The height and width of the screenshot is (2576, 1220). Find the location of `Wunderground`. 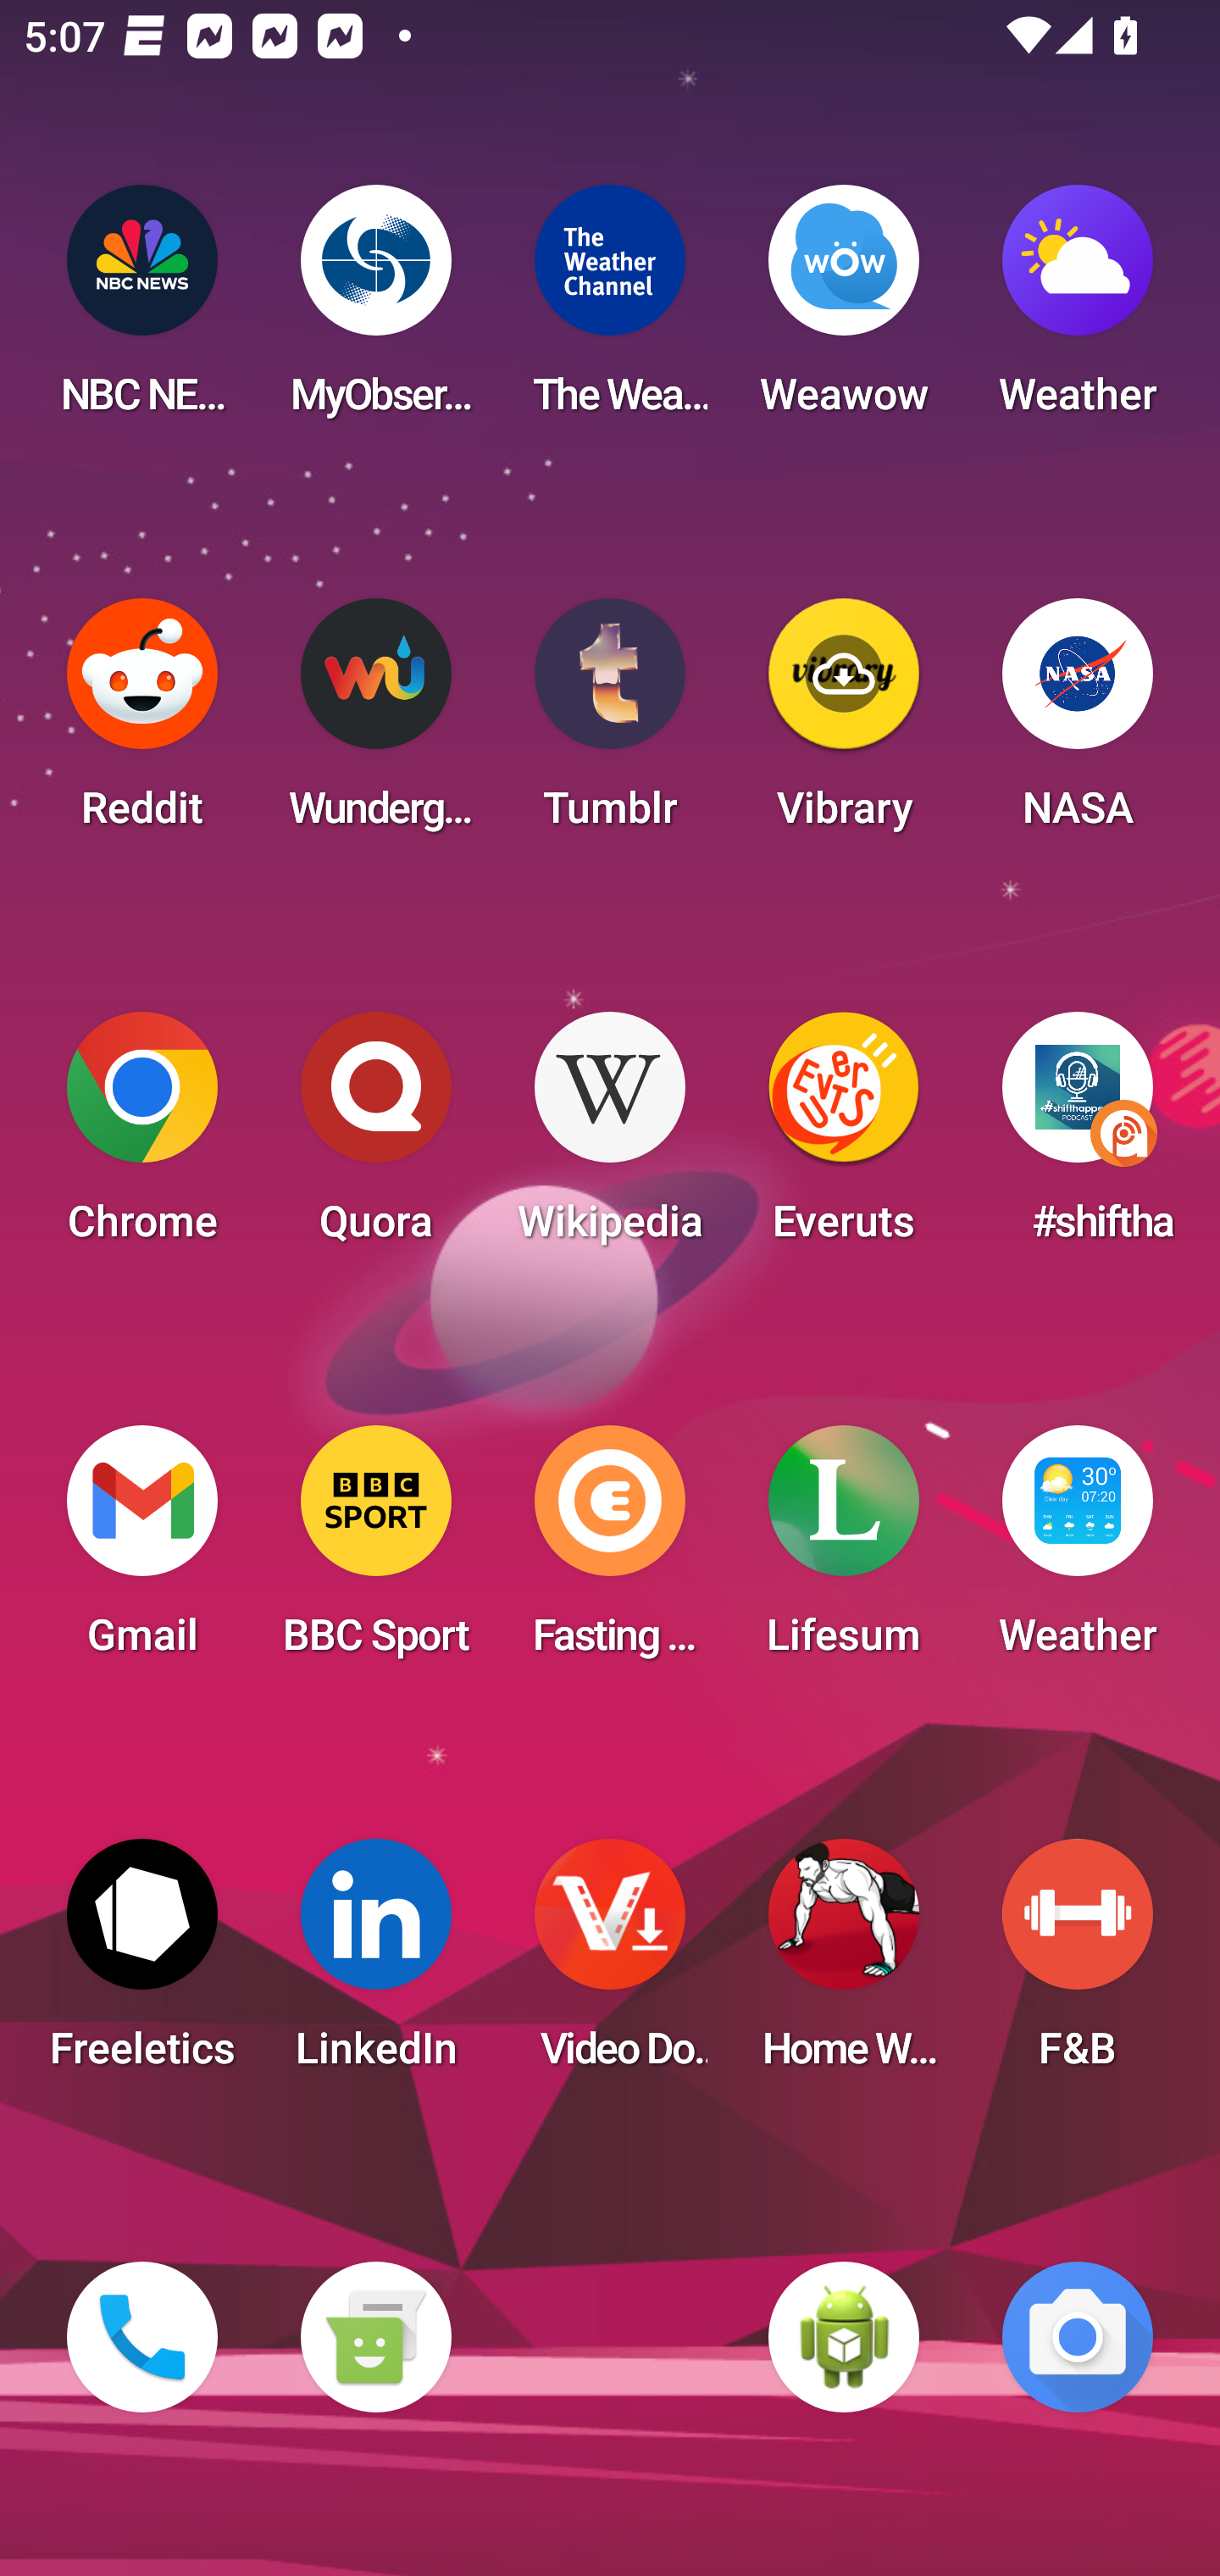

Wunderground is located at coordinates (375, 724).